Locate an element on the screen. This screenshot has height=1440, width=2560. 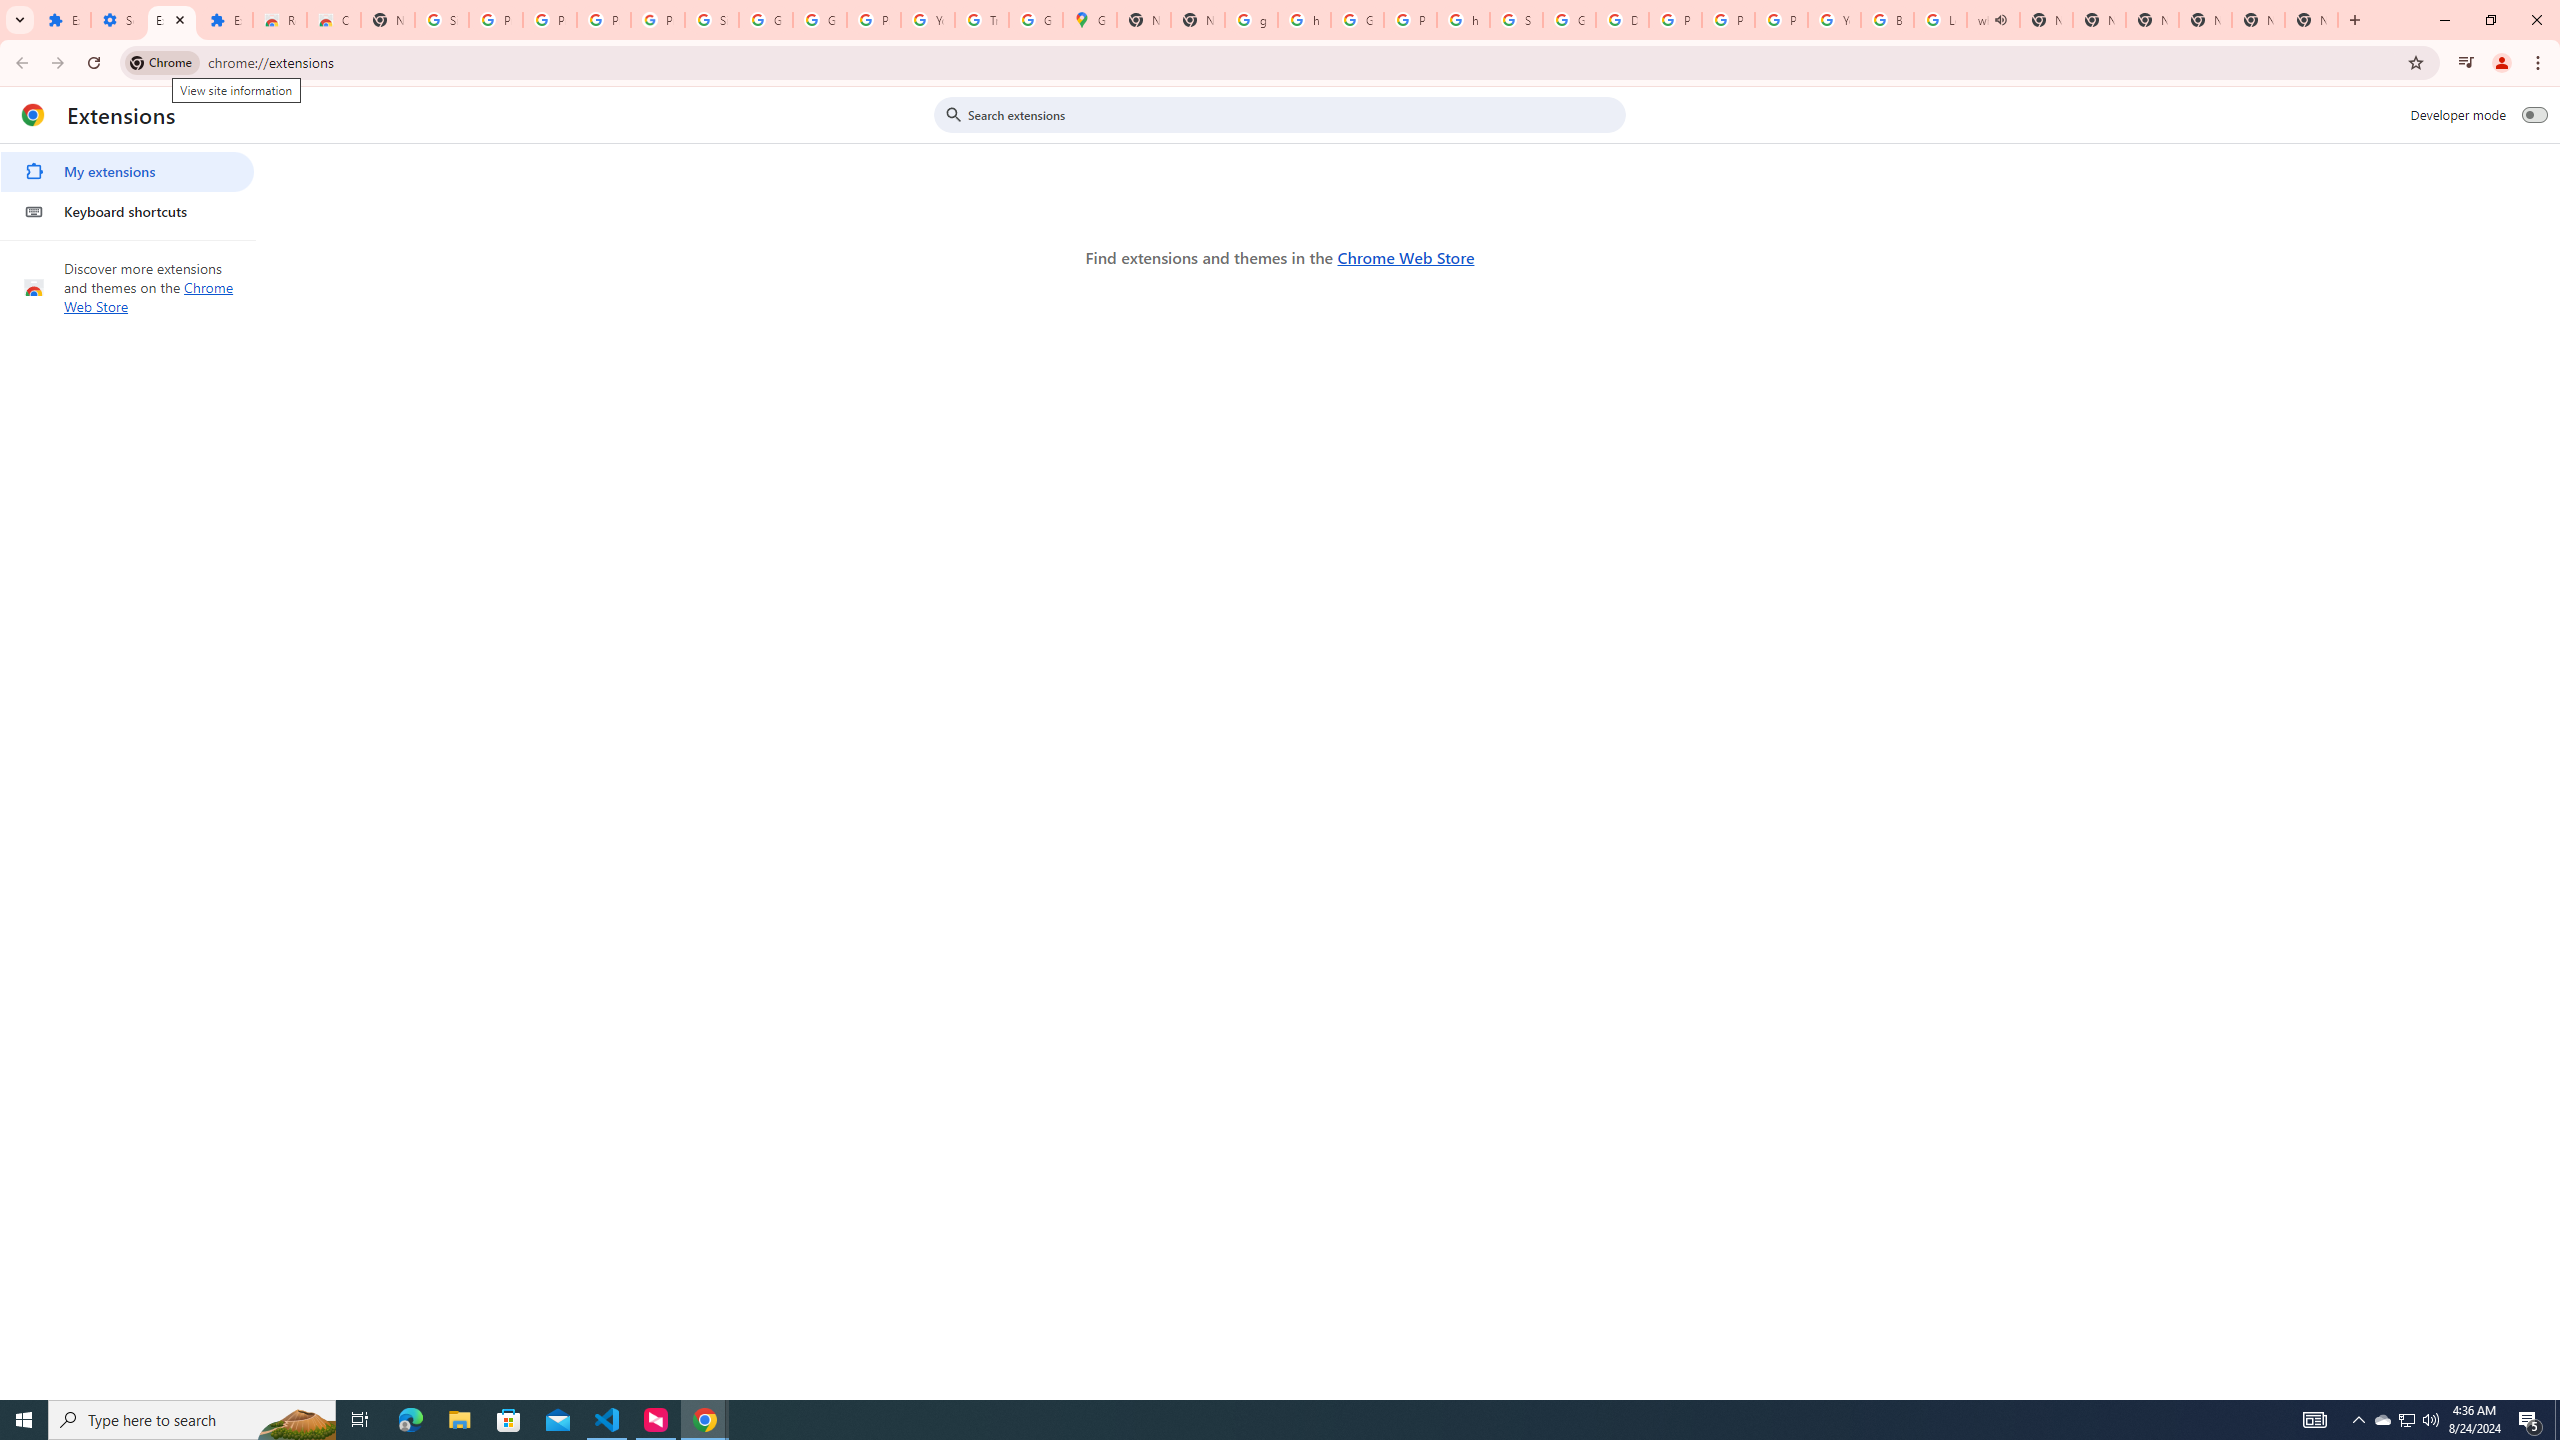
New Tab is located at coordinates (388, 20).